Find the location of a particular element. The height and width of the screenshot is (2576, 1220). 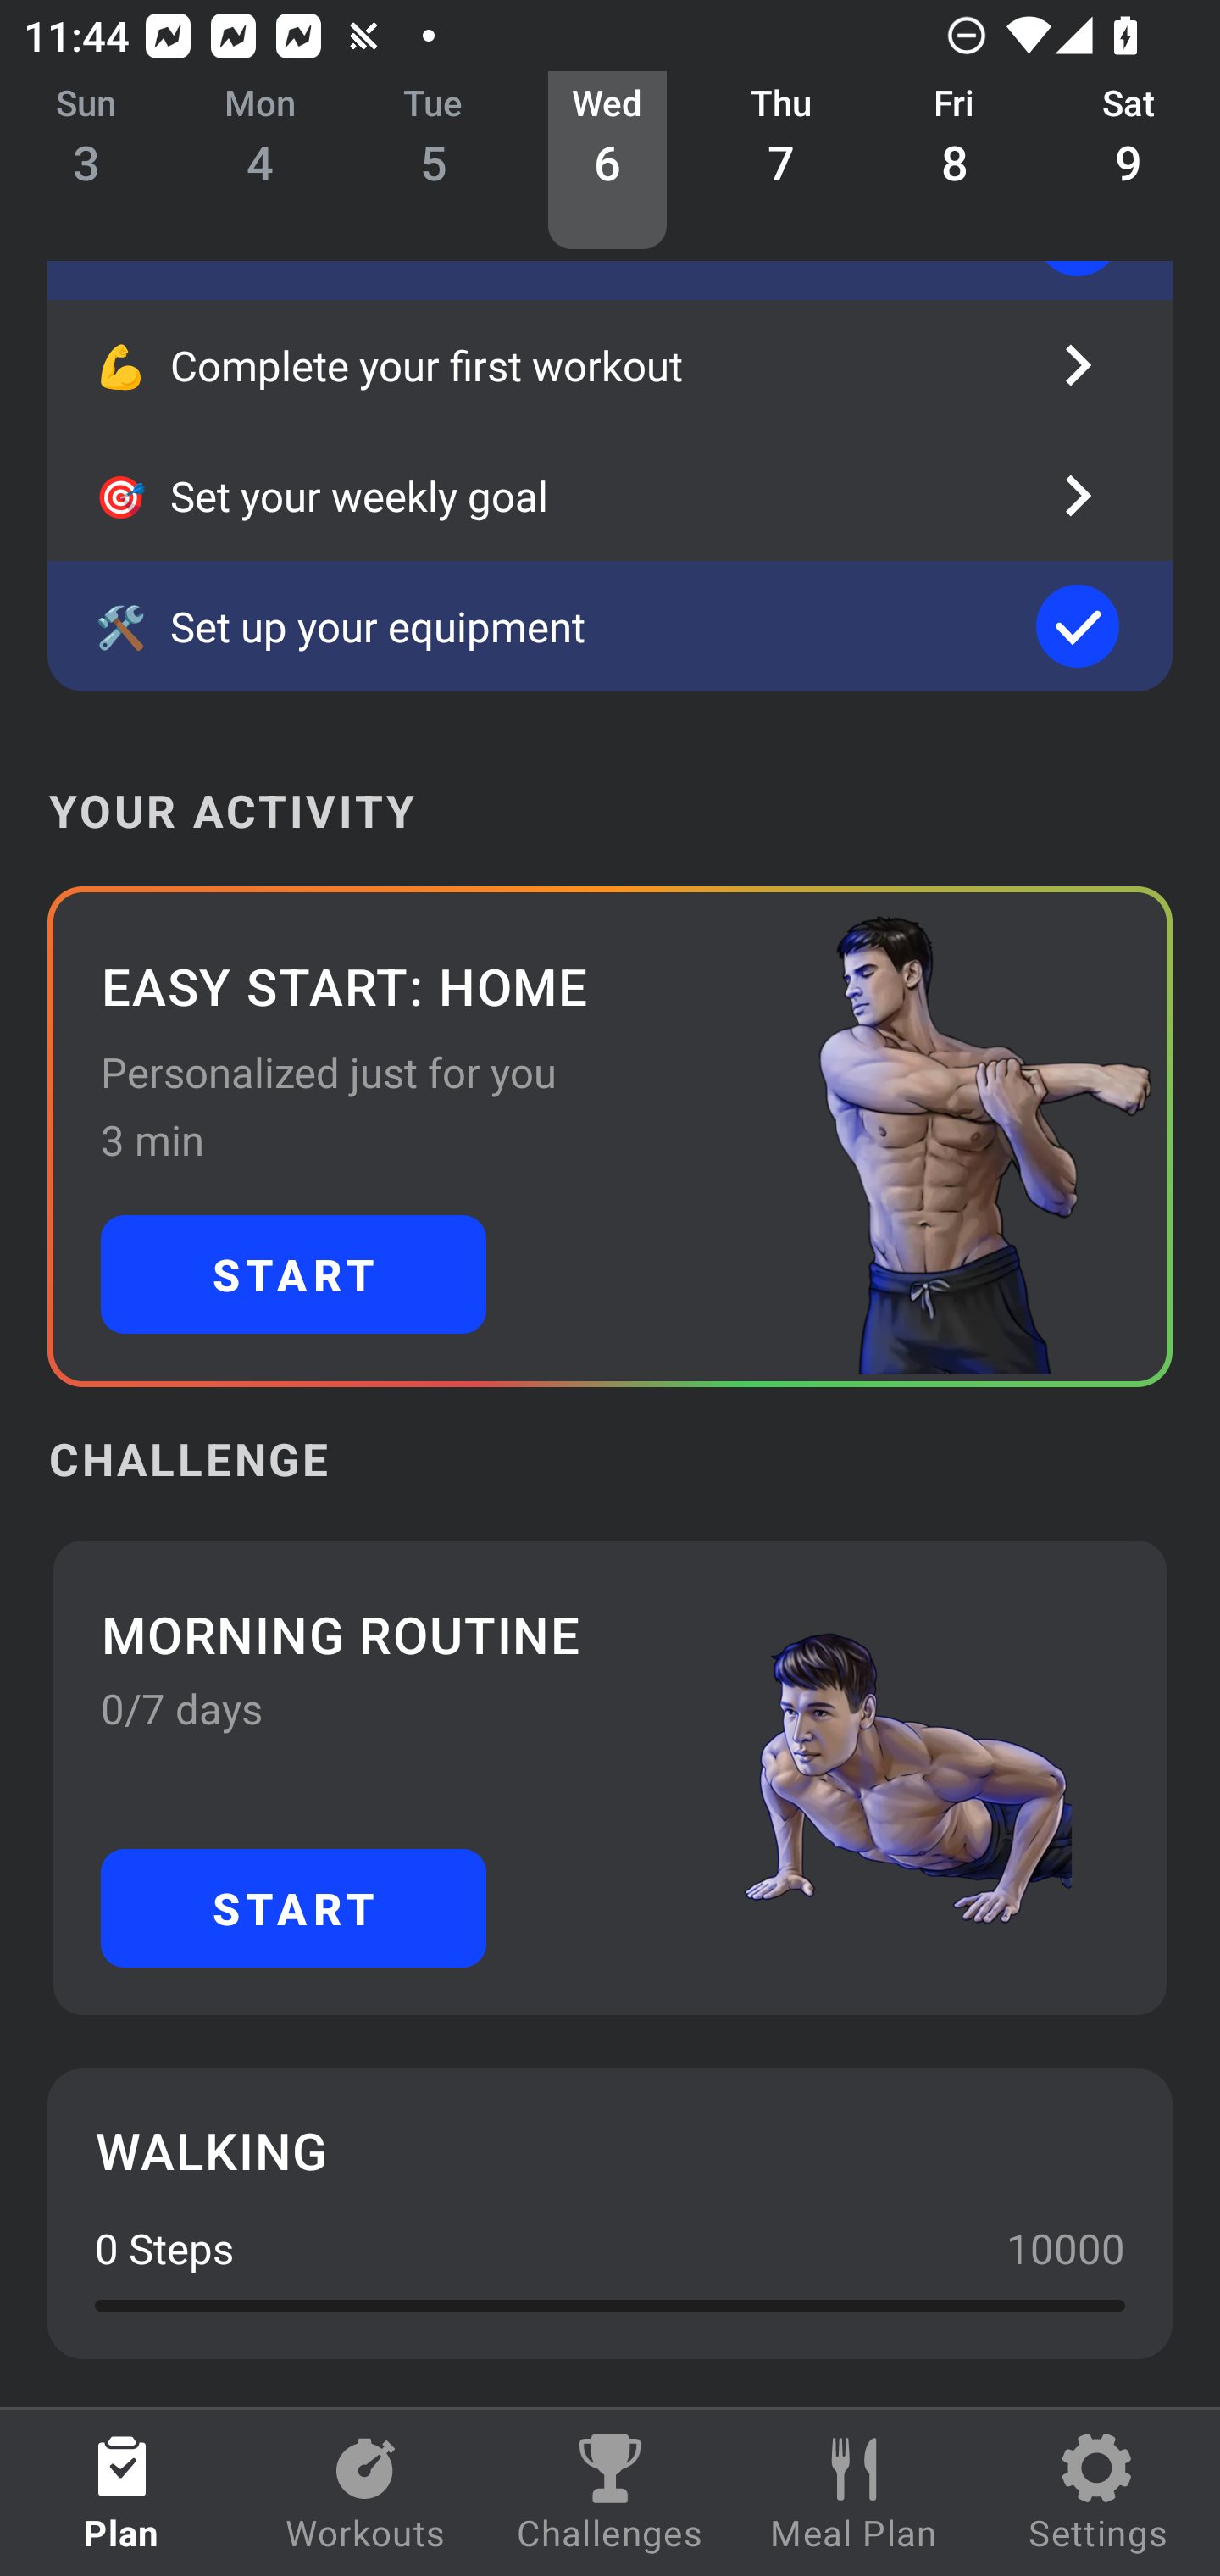

Tue 5 is located at coordinates (434, 161).